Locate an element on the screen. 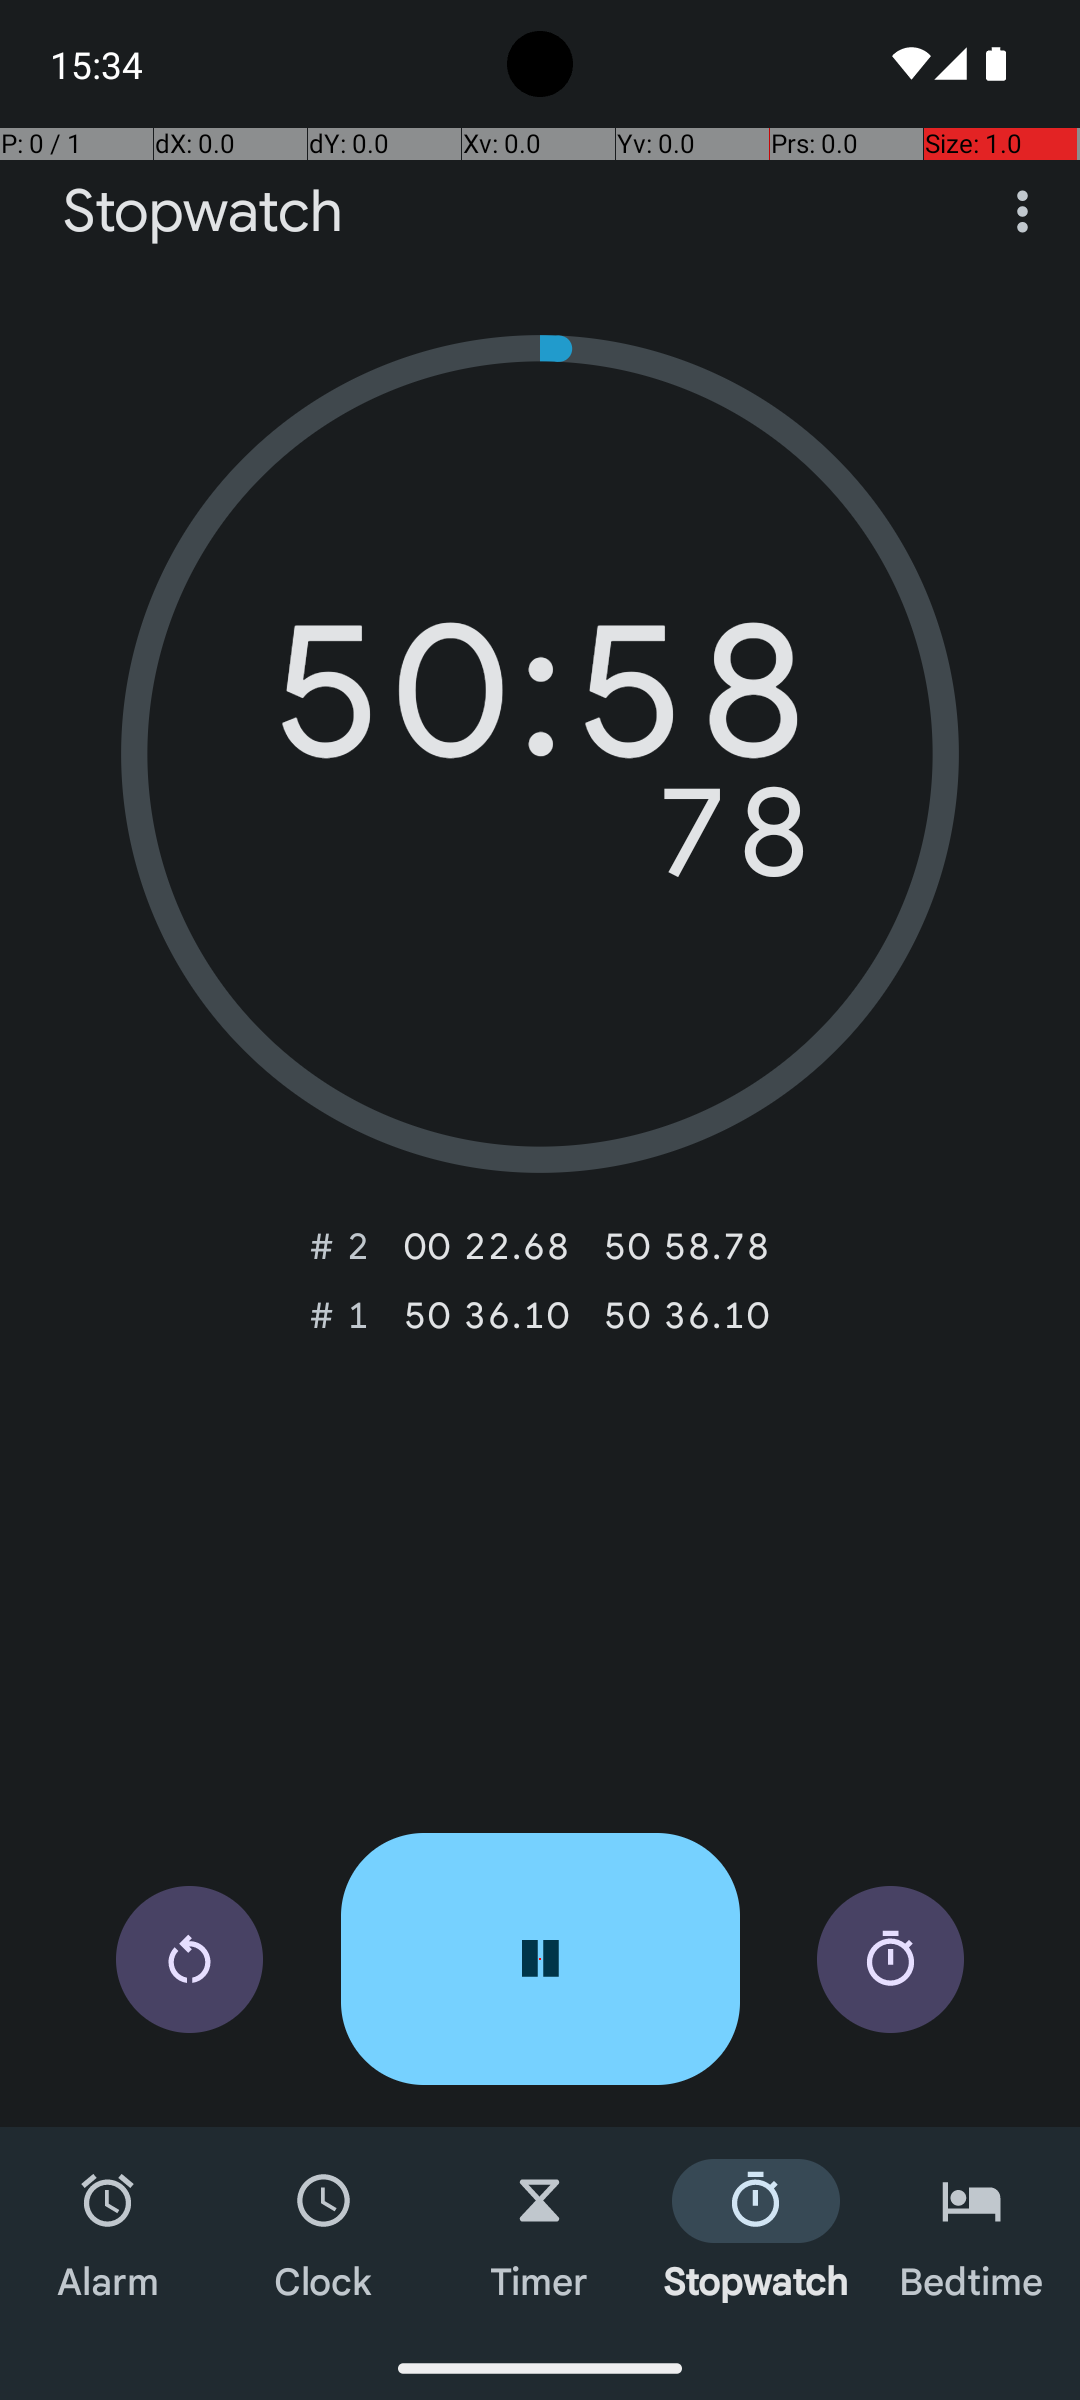  50‎ 58.78 is located at coordinates (686, 1246).